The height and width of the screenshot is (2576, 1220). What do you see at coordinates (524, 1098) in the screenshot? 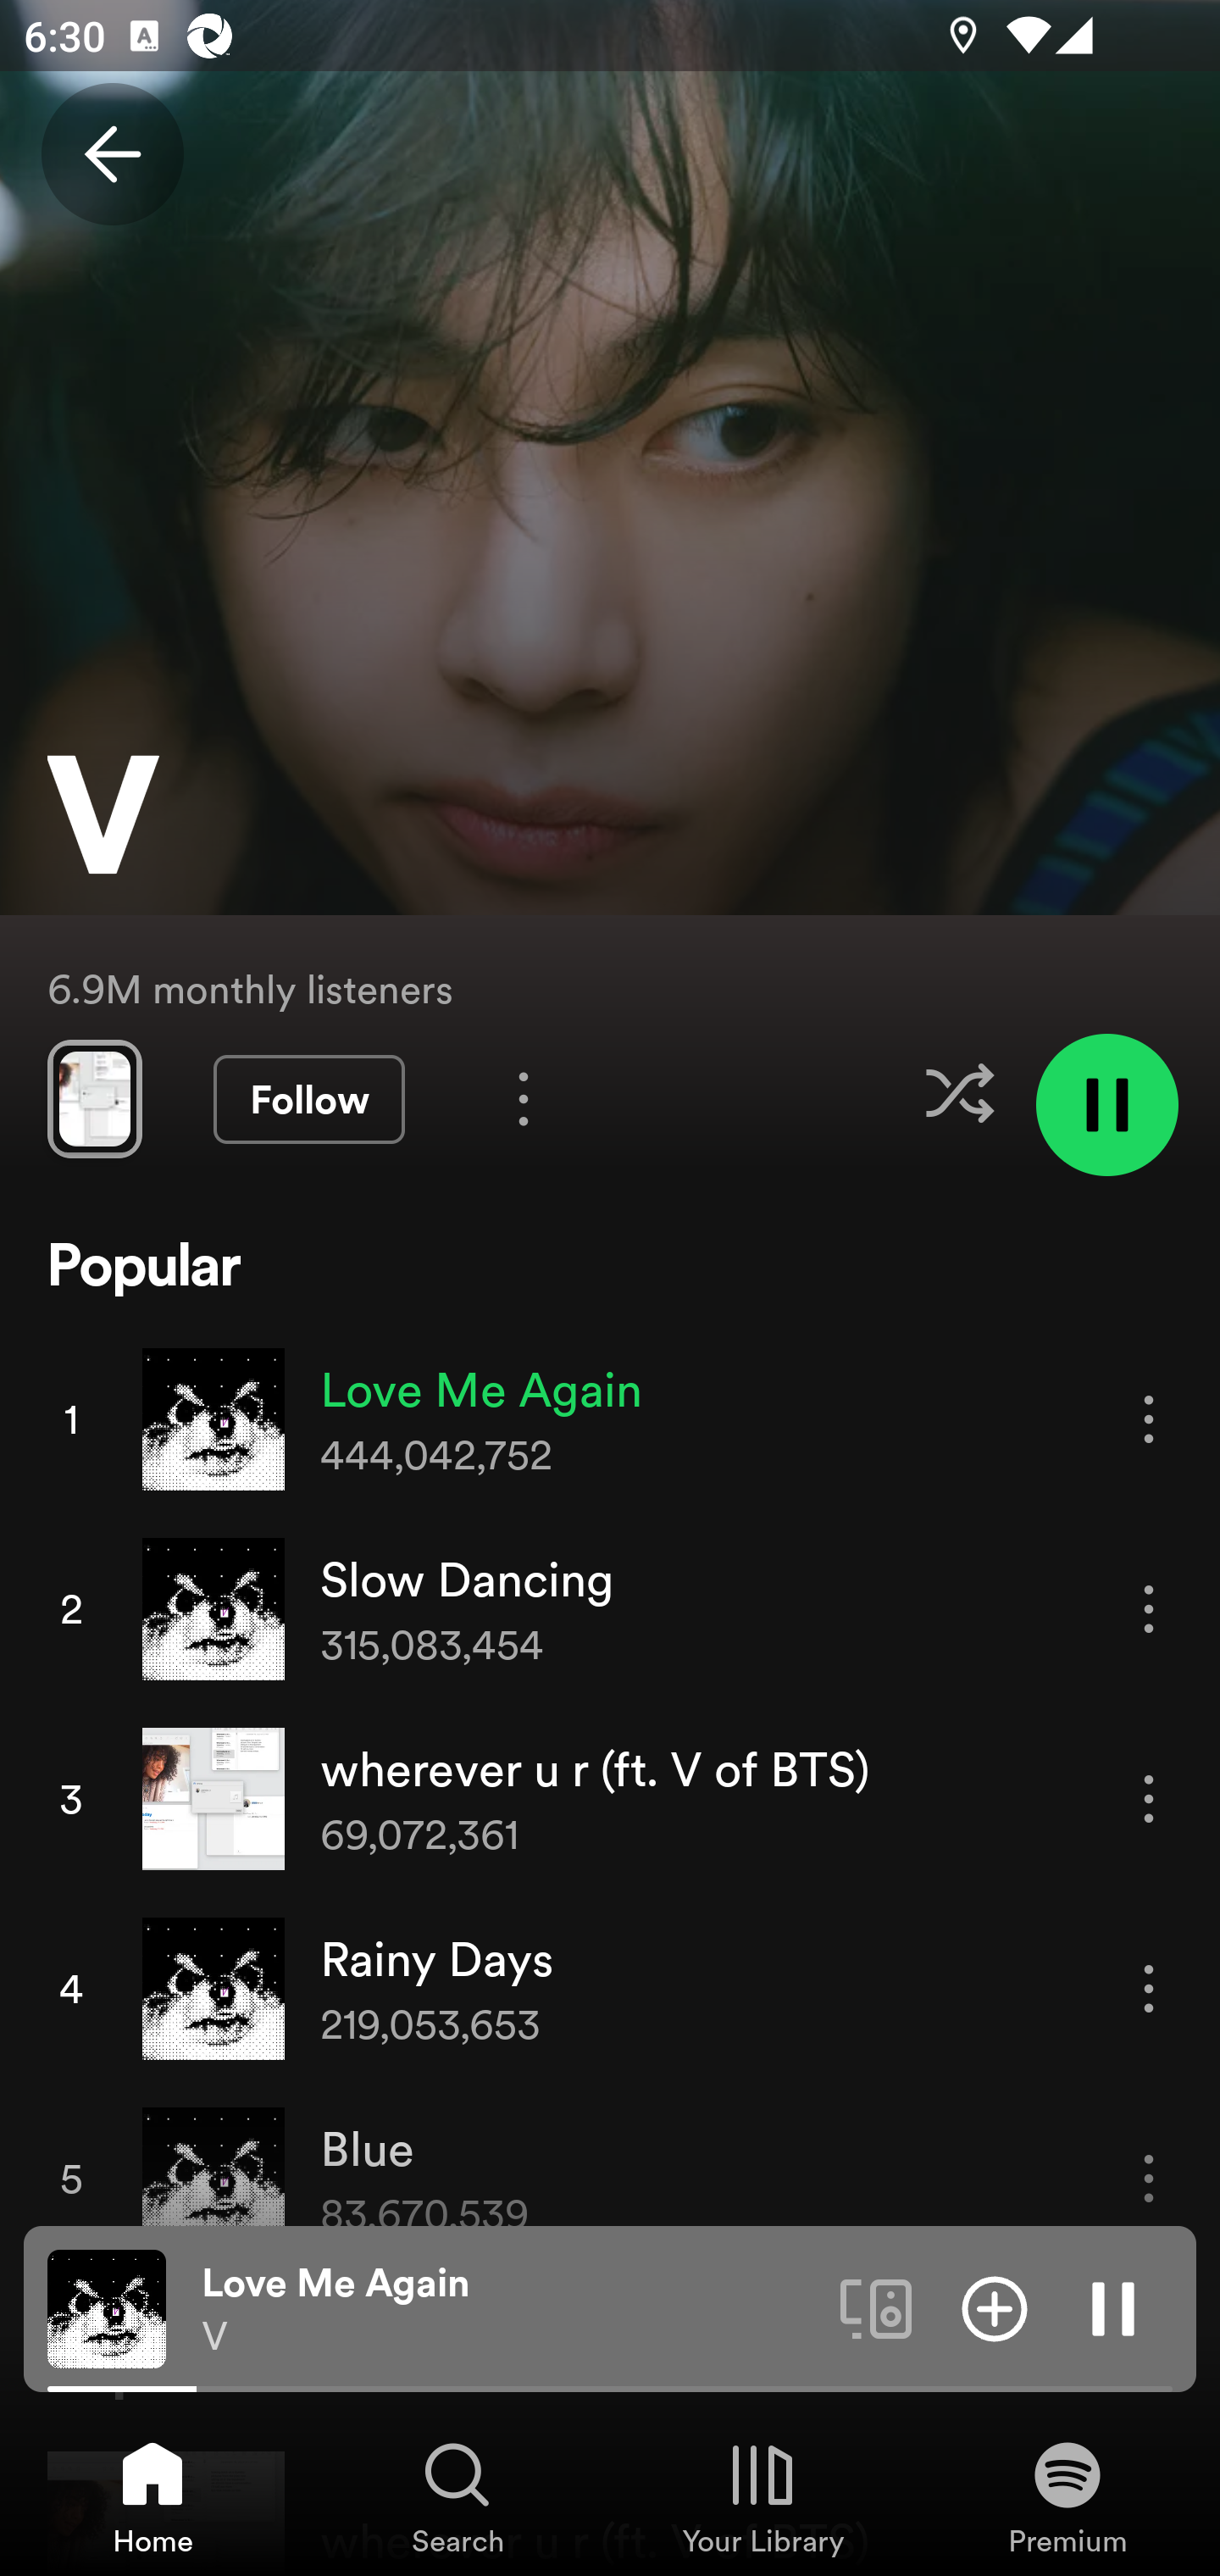
I see `More options for artist V` at bounding box center [524, 1098].